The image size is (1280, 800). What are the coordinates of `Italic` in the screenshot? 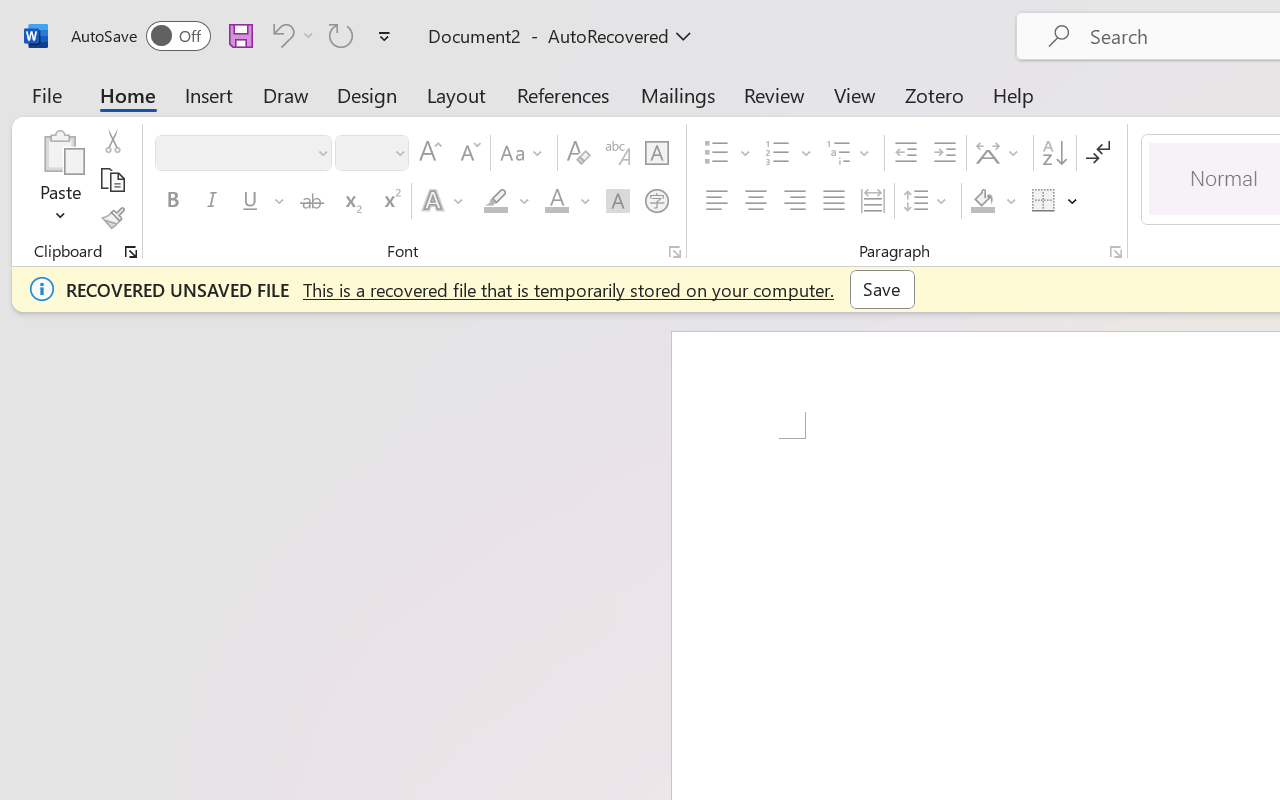 It's located at (212, 201).